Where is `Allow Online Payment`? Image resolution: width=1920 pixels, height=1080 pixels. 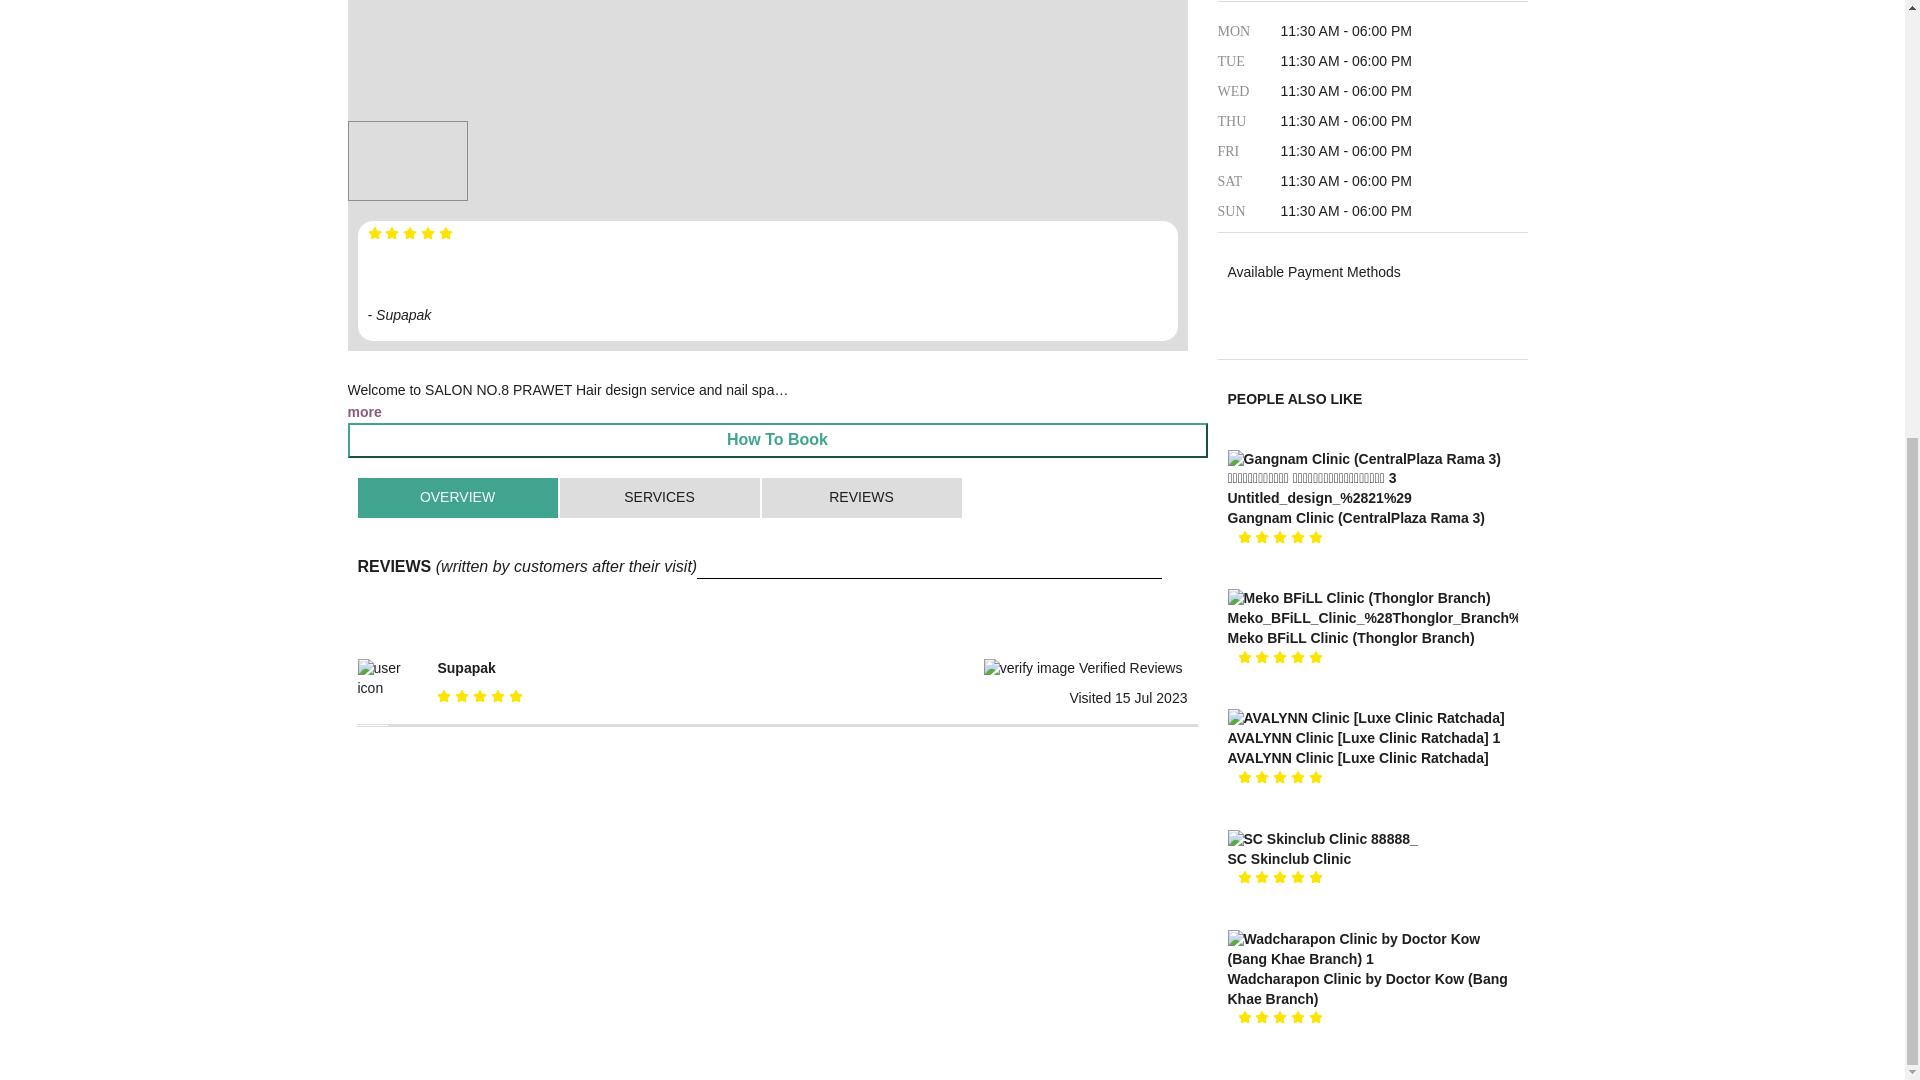 Allow Online Payment is located at coordinates (1242, 307).